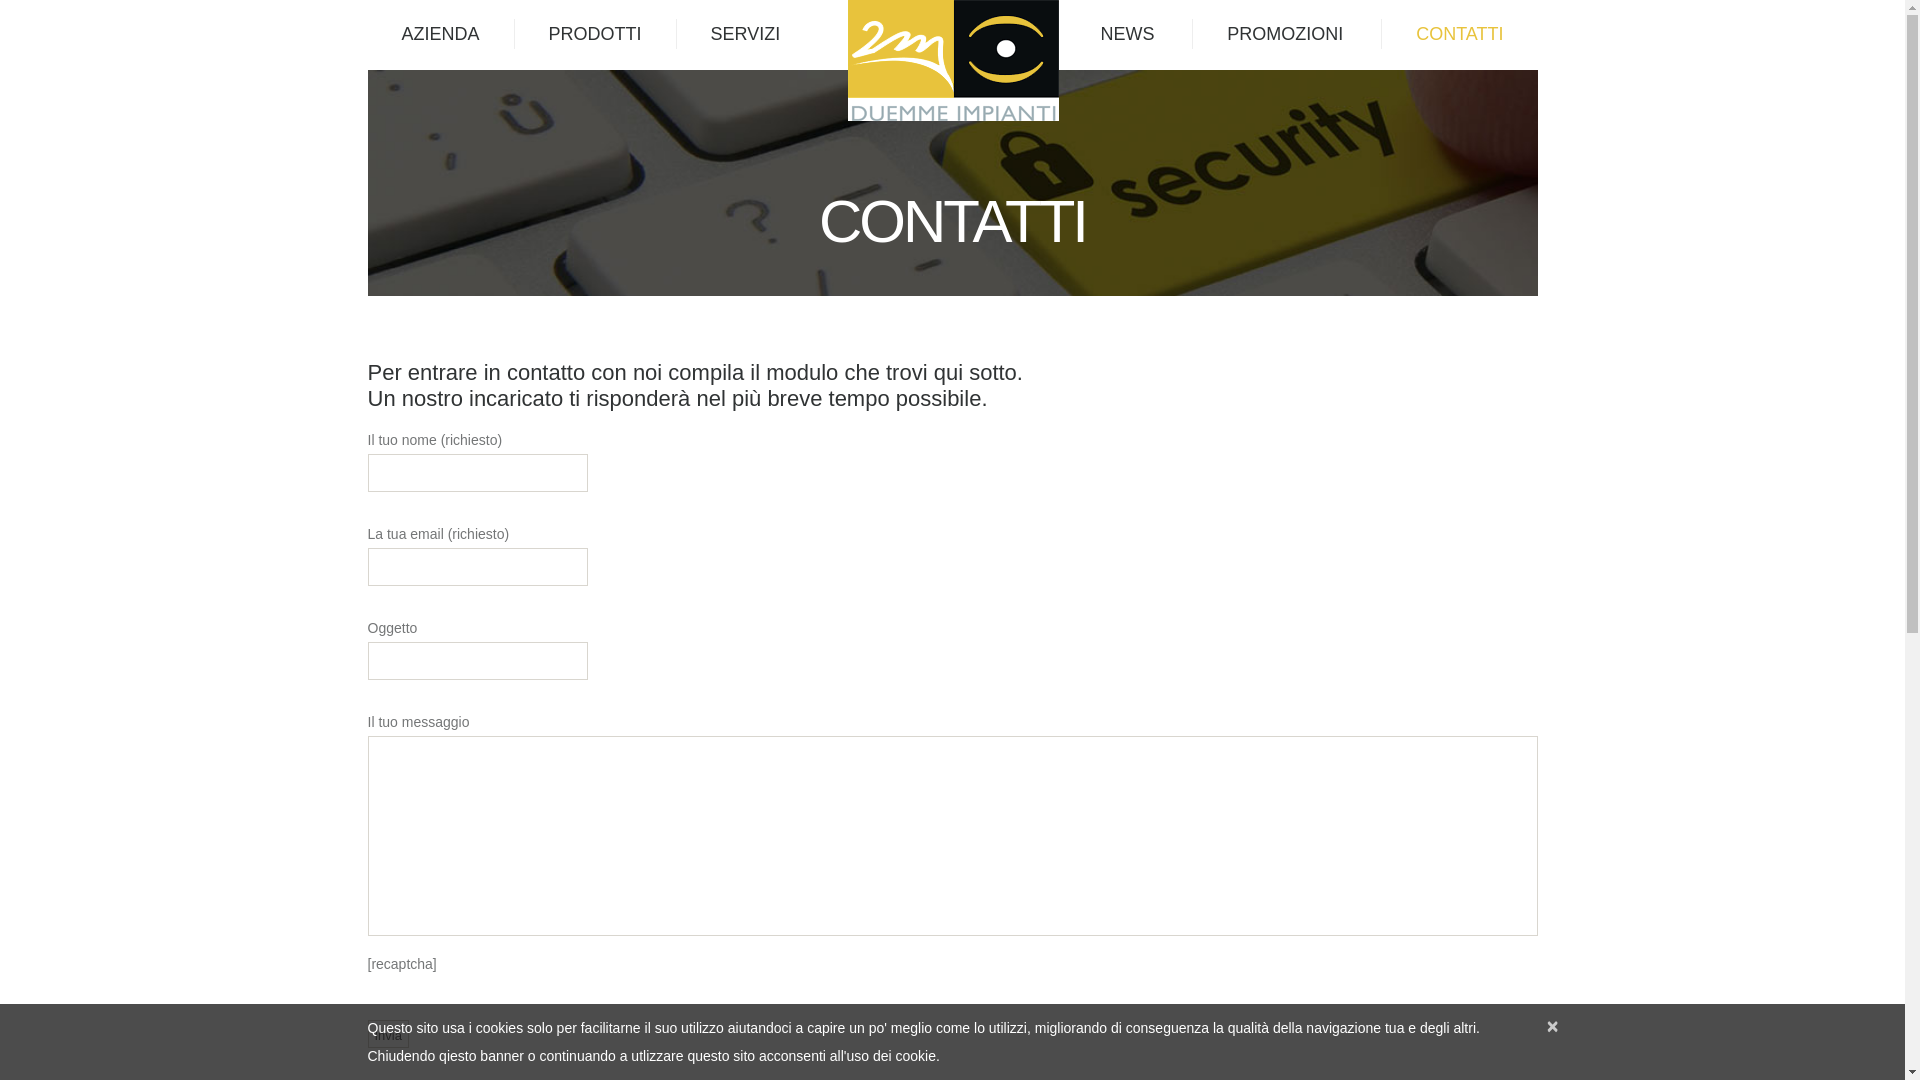 This screenshot has width=1920, height=1080. What do you see at coordinates (1460, 34) in the screenshot?
I see `CONTATTI` at bounding box center [1460, 34].